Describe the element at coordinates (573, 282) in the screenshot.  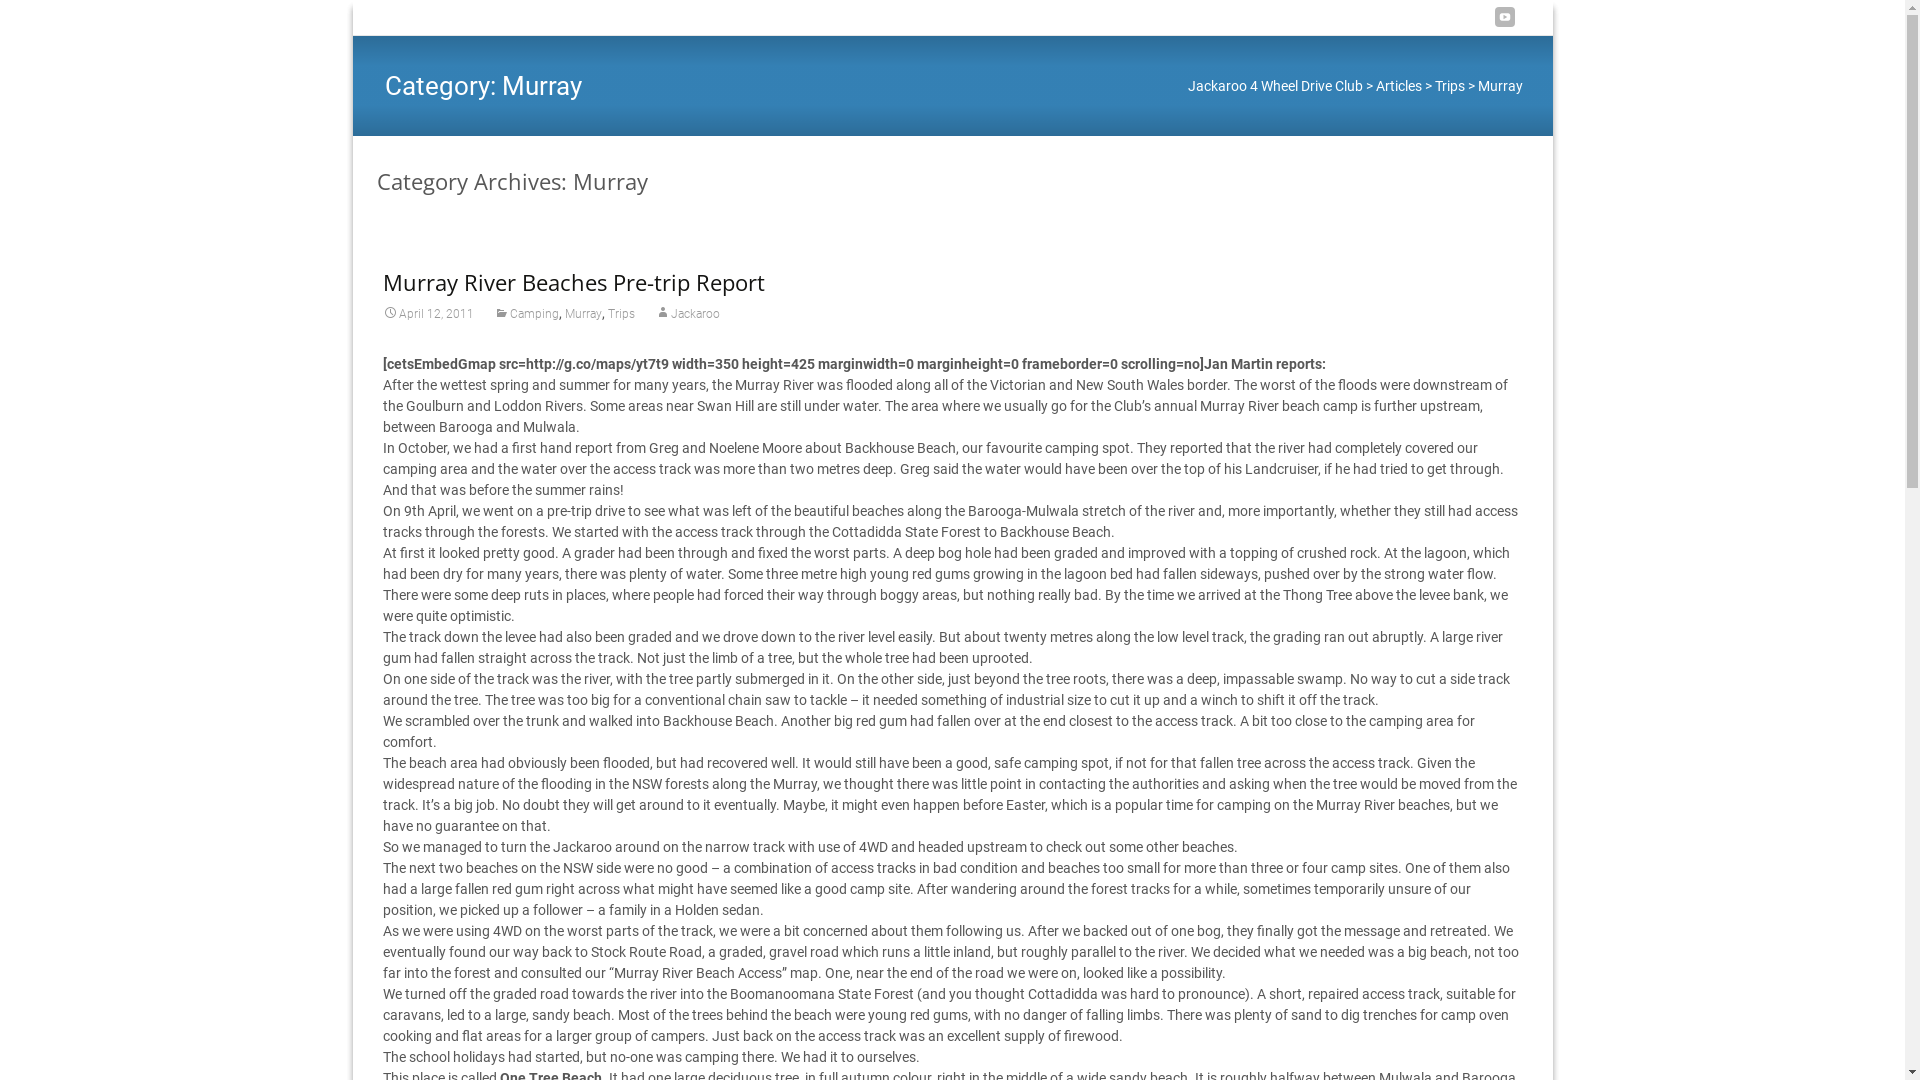
I see `Murray River Beaches Pre-trip Report` at that location.